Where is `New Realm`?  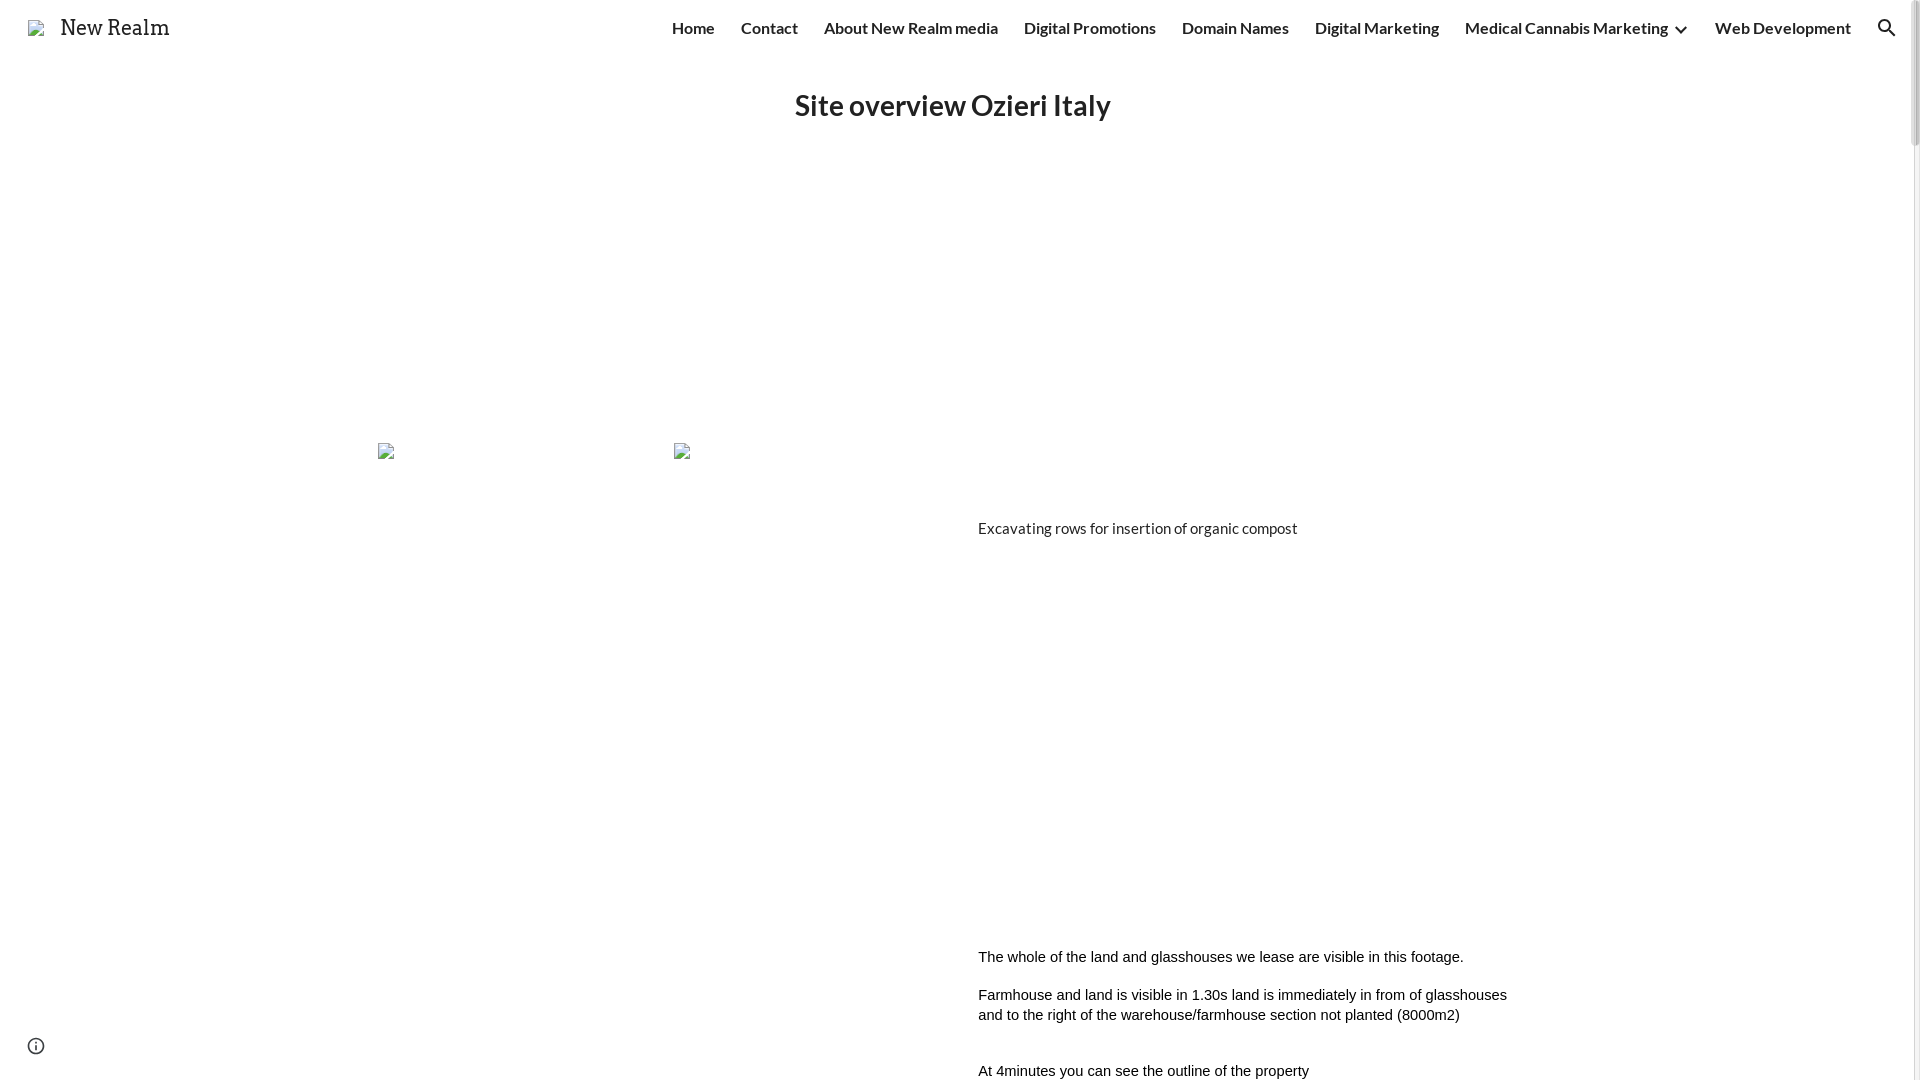 New Realm is located at coordinates (99, 26).